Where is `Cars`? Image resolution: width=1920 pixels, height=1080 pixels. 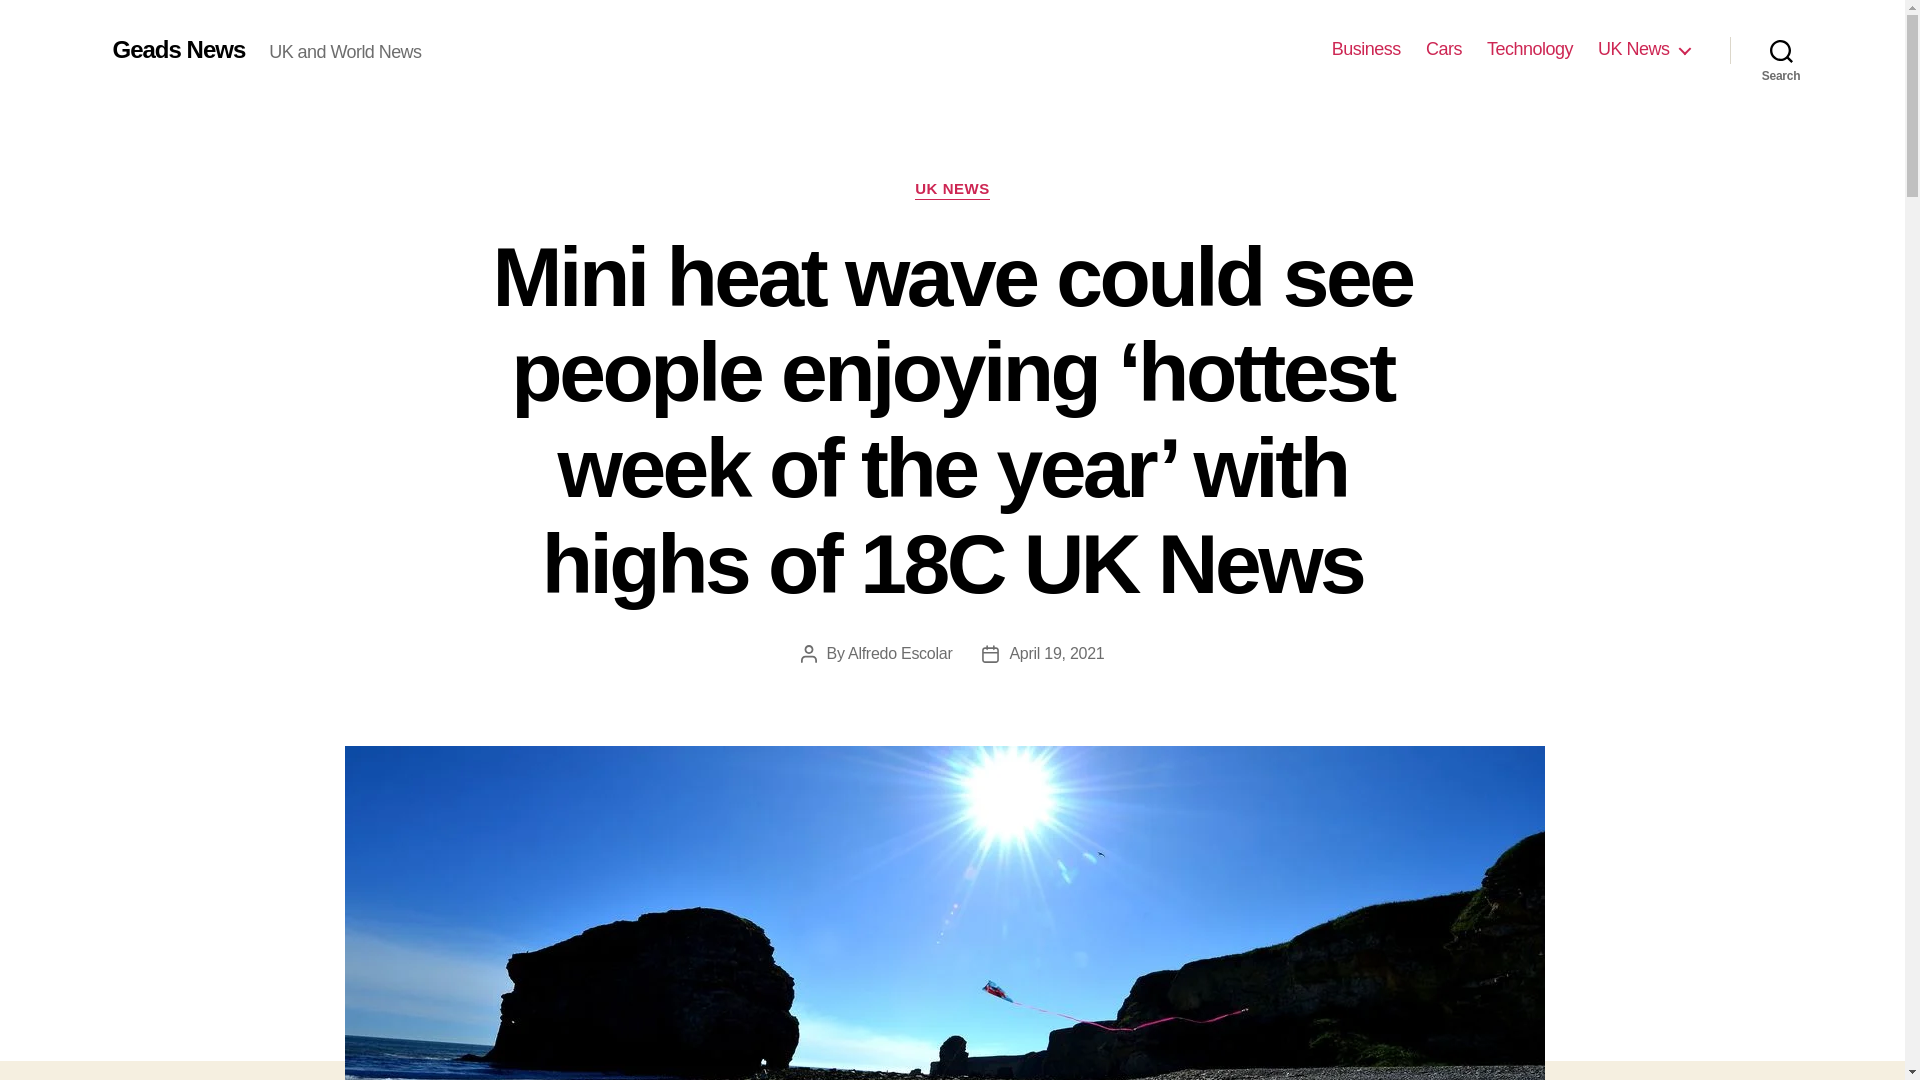
Cars is located at coordinates (1444, 49).